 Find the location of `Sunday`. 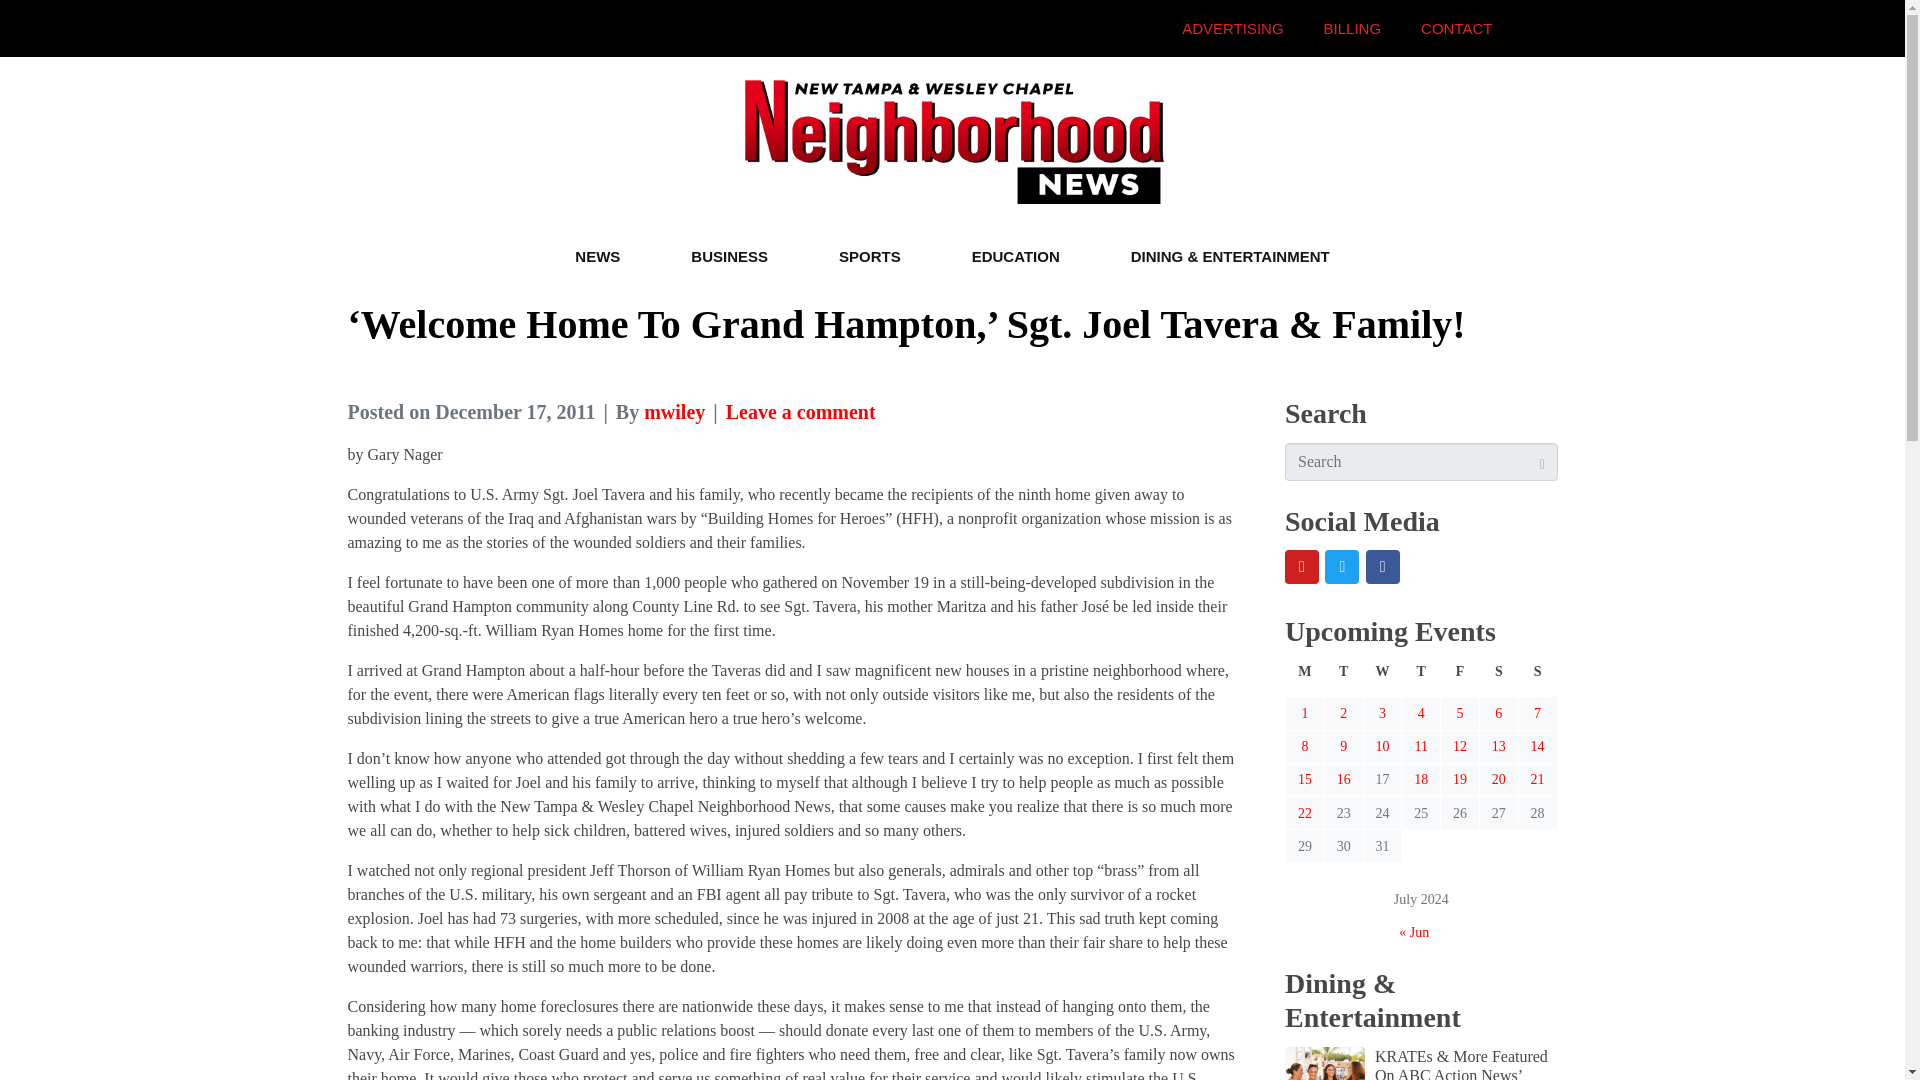

Sunday is located at coordinates (1538, 678).